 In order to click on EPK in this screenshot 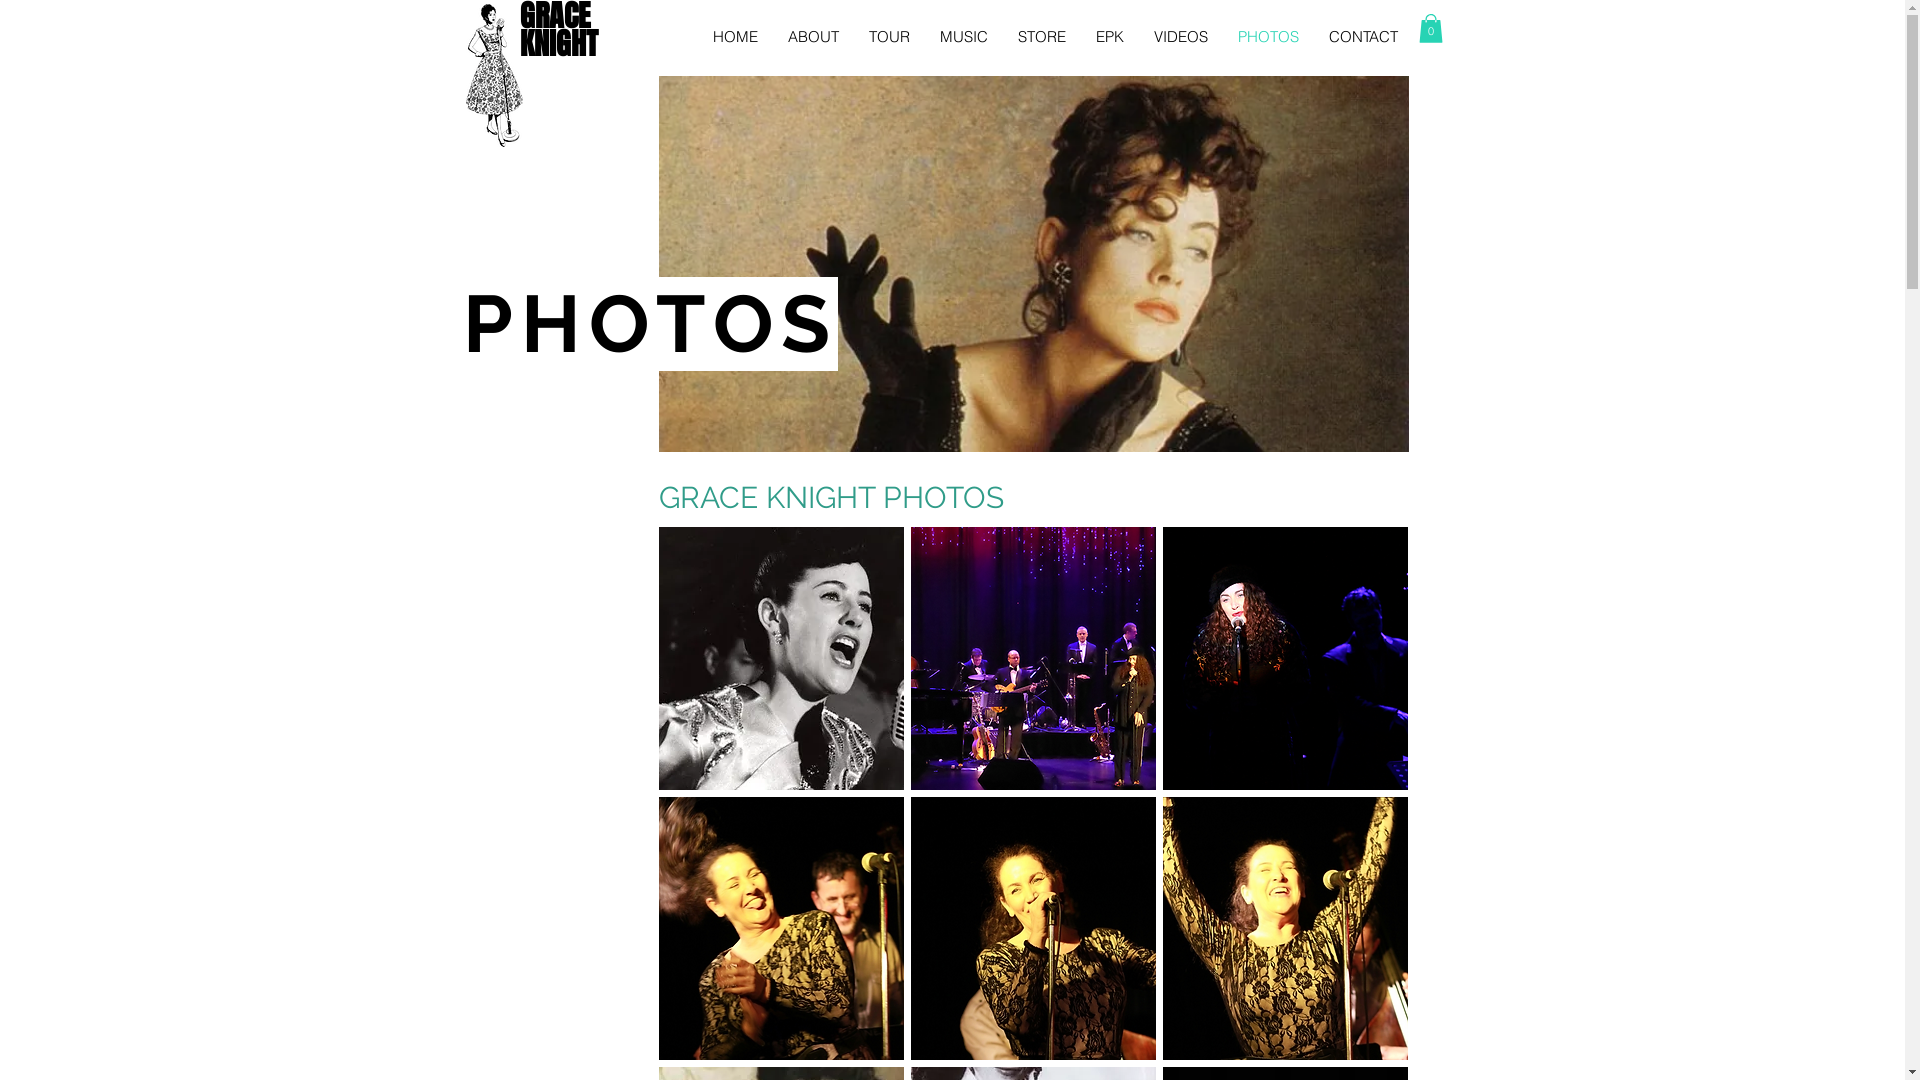, I will do `click(1109, 36)`.